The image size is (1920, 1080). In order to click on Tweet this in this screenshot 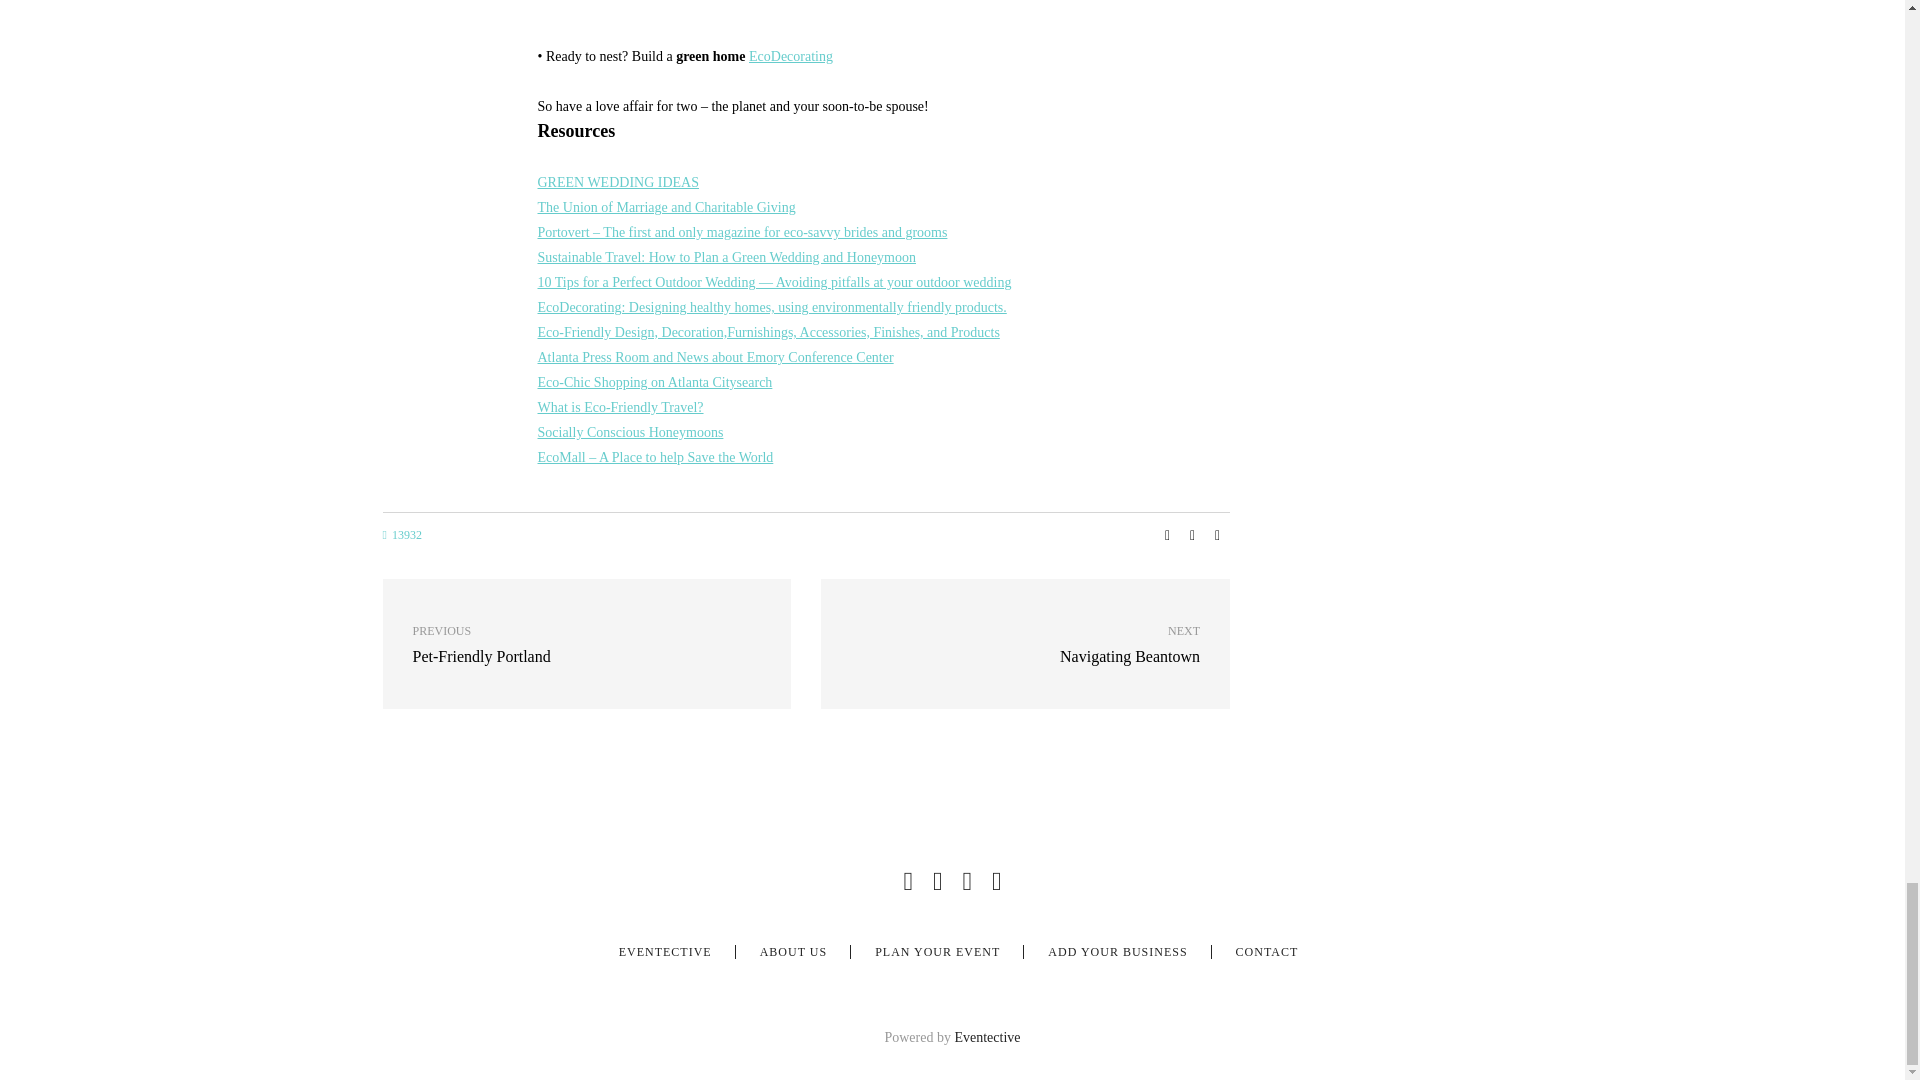, I will do `click(1192, 536)`.